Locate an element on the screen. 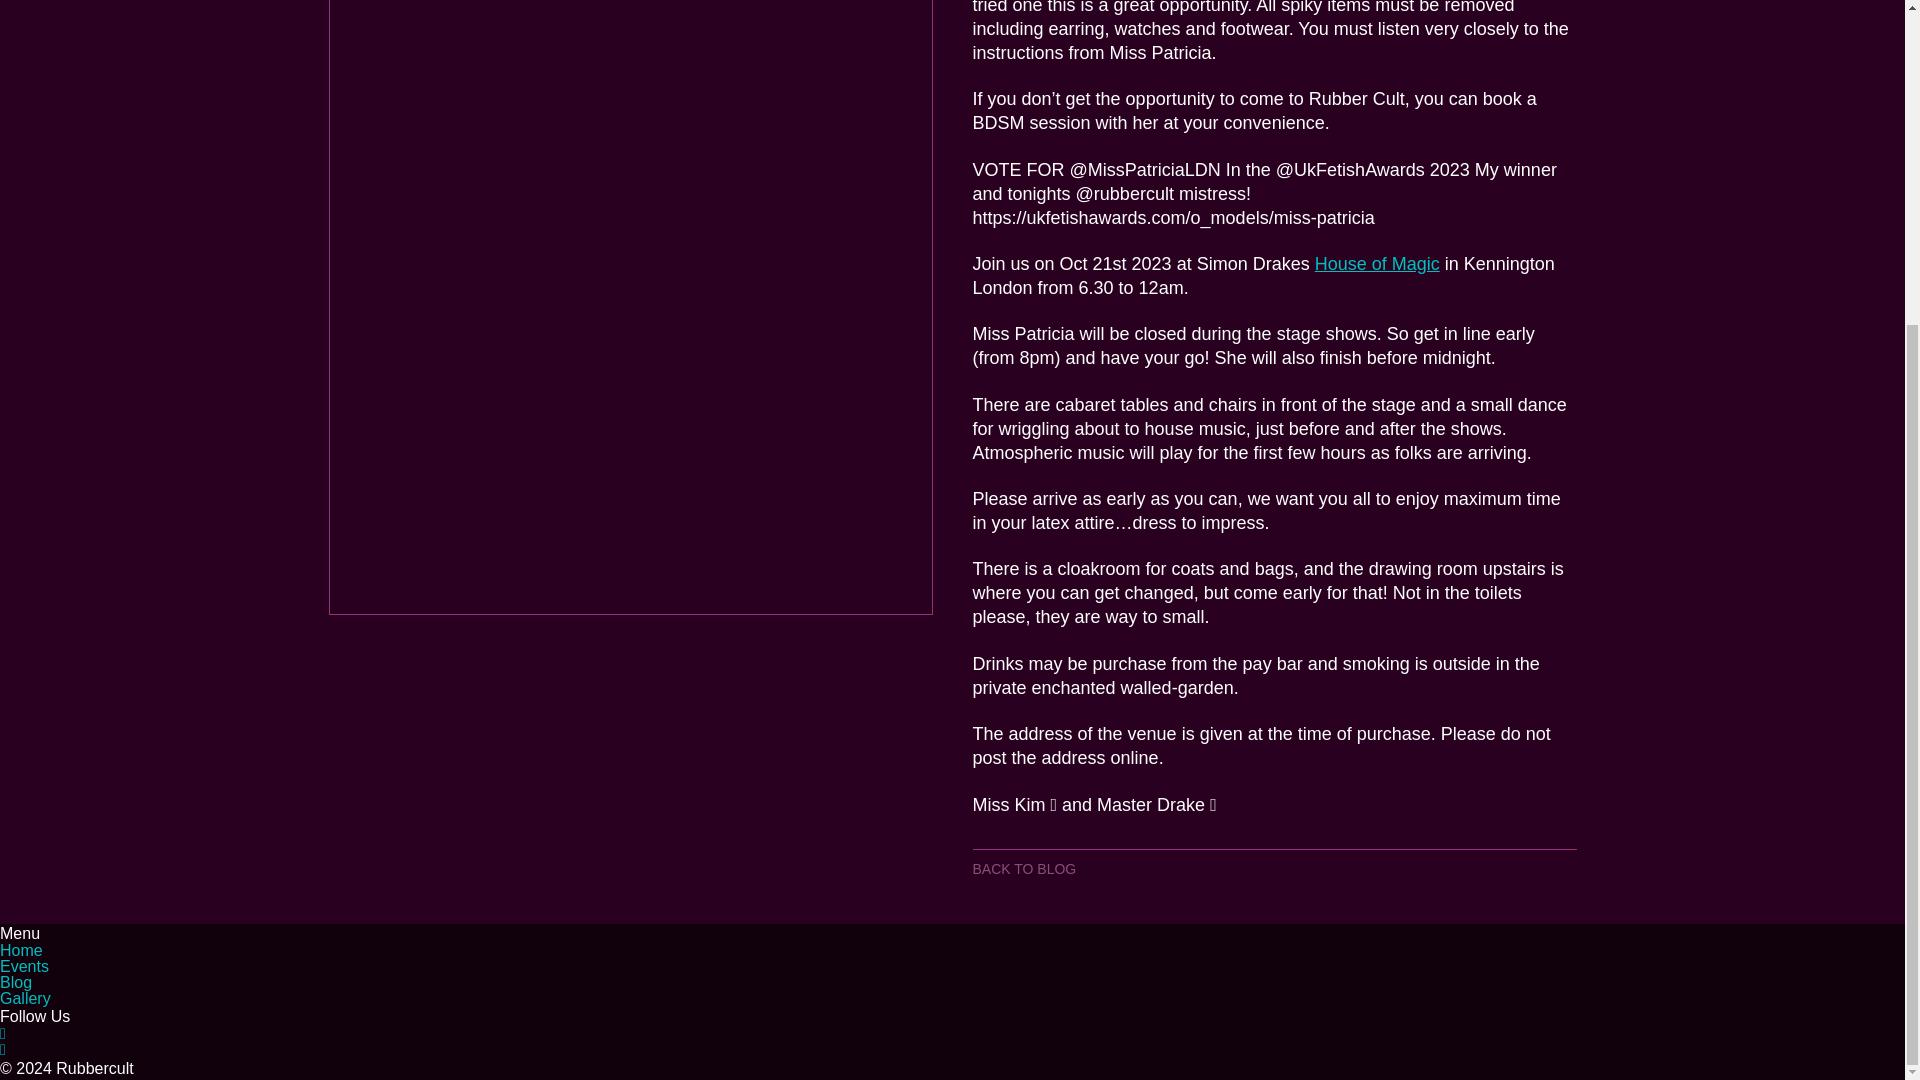  BACK TO BLOG is located at coordinates (1023, 868).